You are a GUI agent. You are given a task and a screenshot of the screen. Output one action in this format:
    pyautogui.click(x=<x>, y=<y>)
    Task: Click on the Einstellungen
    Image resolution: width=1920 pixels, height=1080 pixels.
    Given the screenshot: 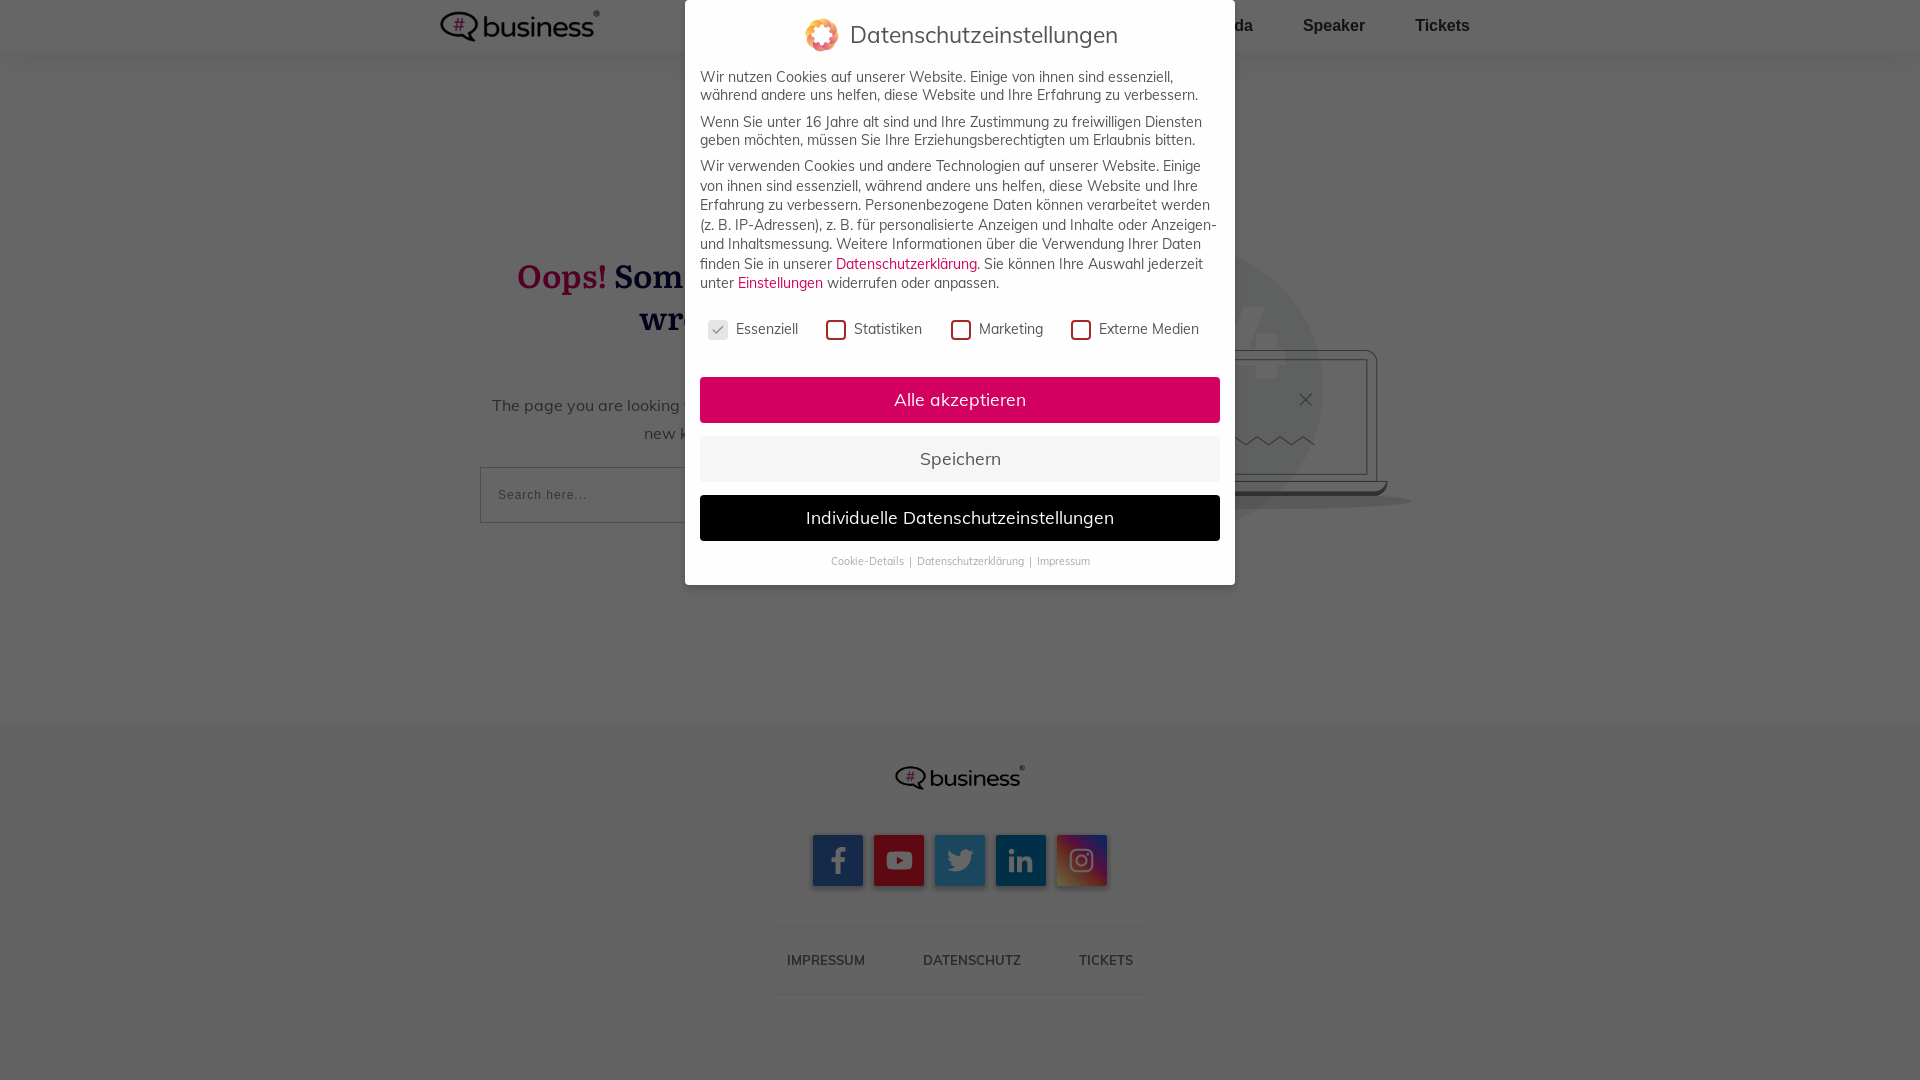 What is the action you would take?
    pyautogui.click(x=780, y=283)
    